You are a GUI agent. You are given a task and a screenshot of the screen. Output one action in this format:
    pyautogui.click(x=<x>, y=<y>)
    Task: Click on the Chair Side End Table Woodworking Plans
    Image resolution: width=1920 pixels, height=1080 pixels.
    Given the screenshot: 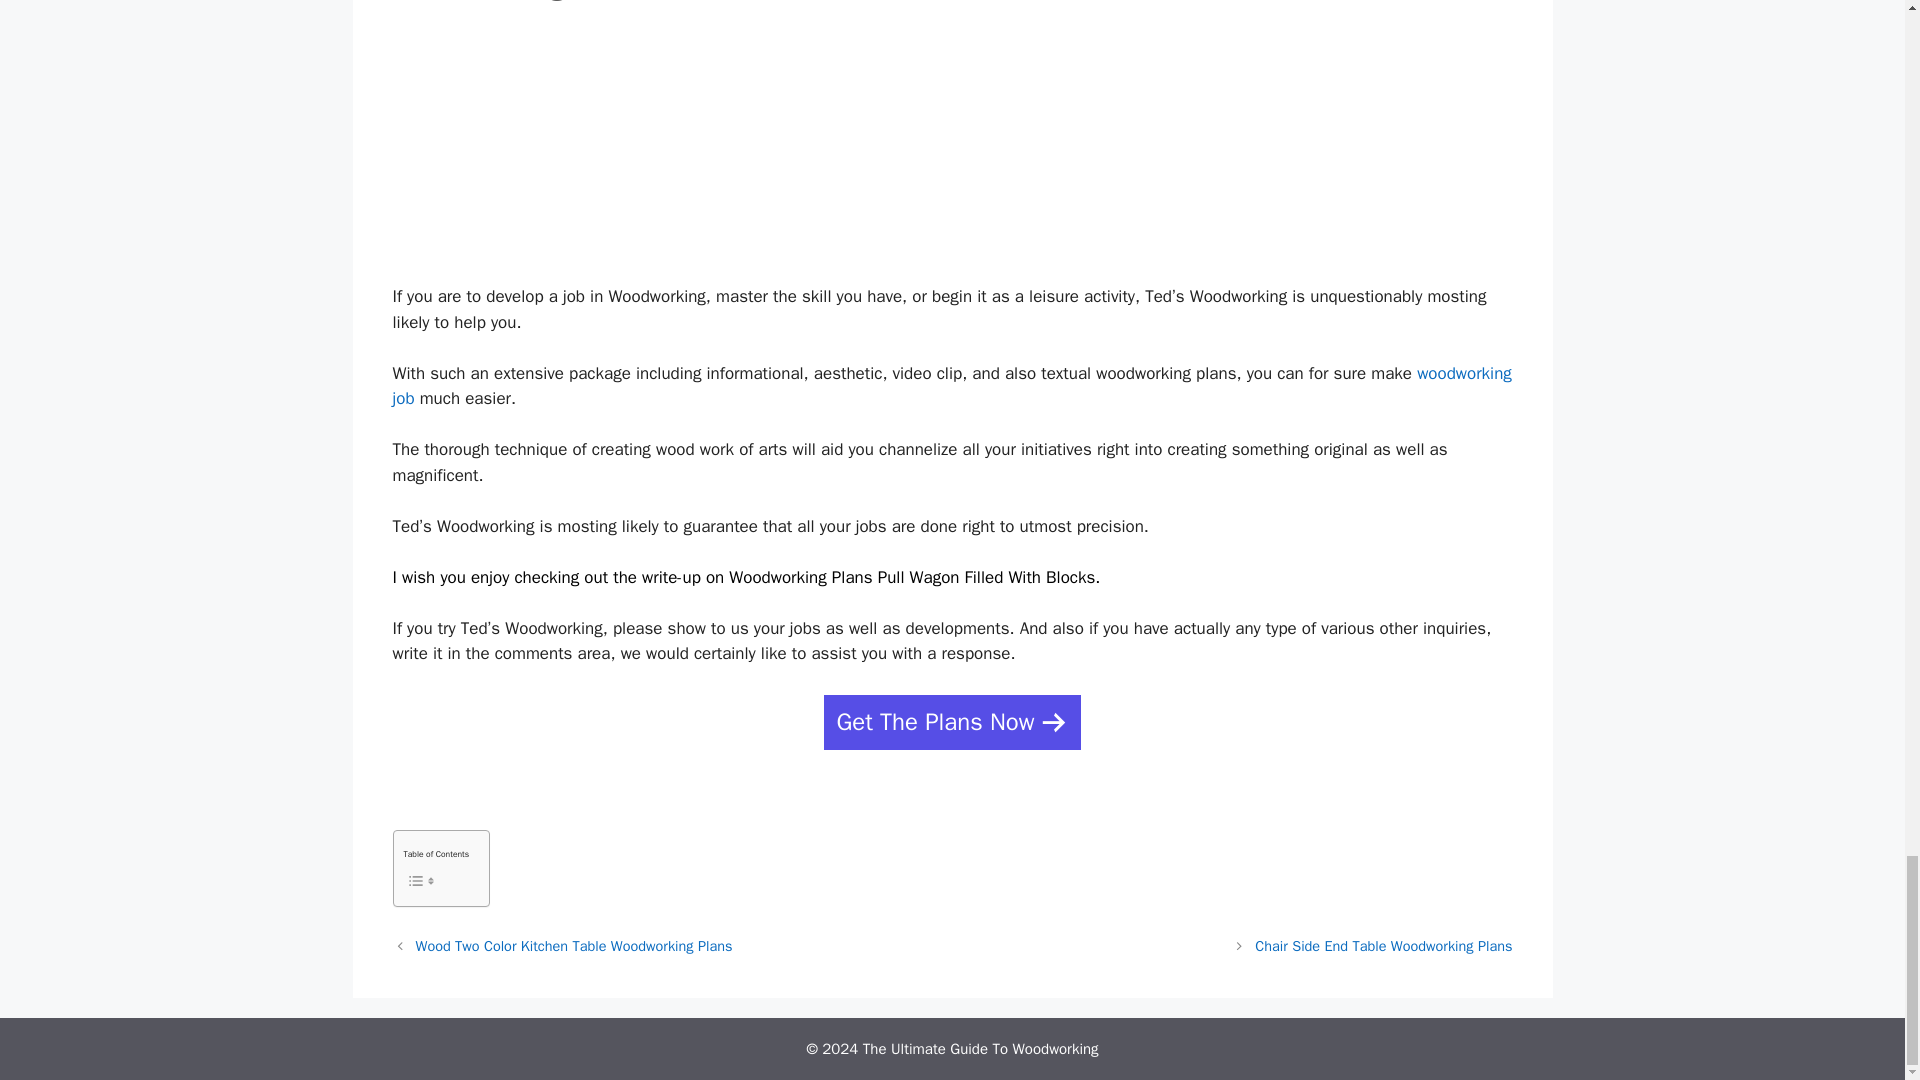 What is the action you would take?
    pyautogui.click(x=1384, y=946)
    